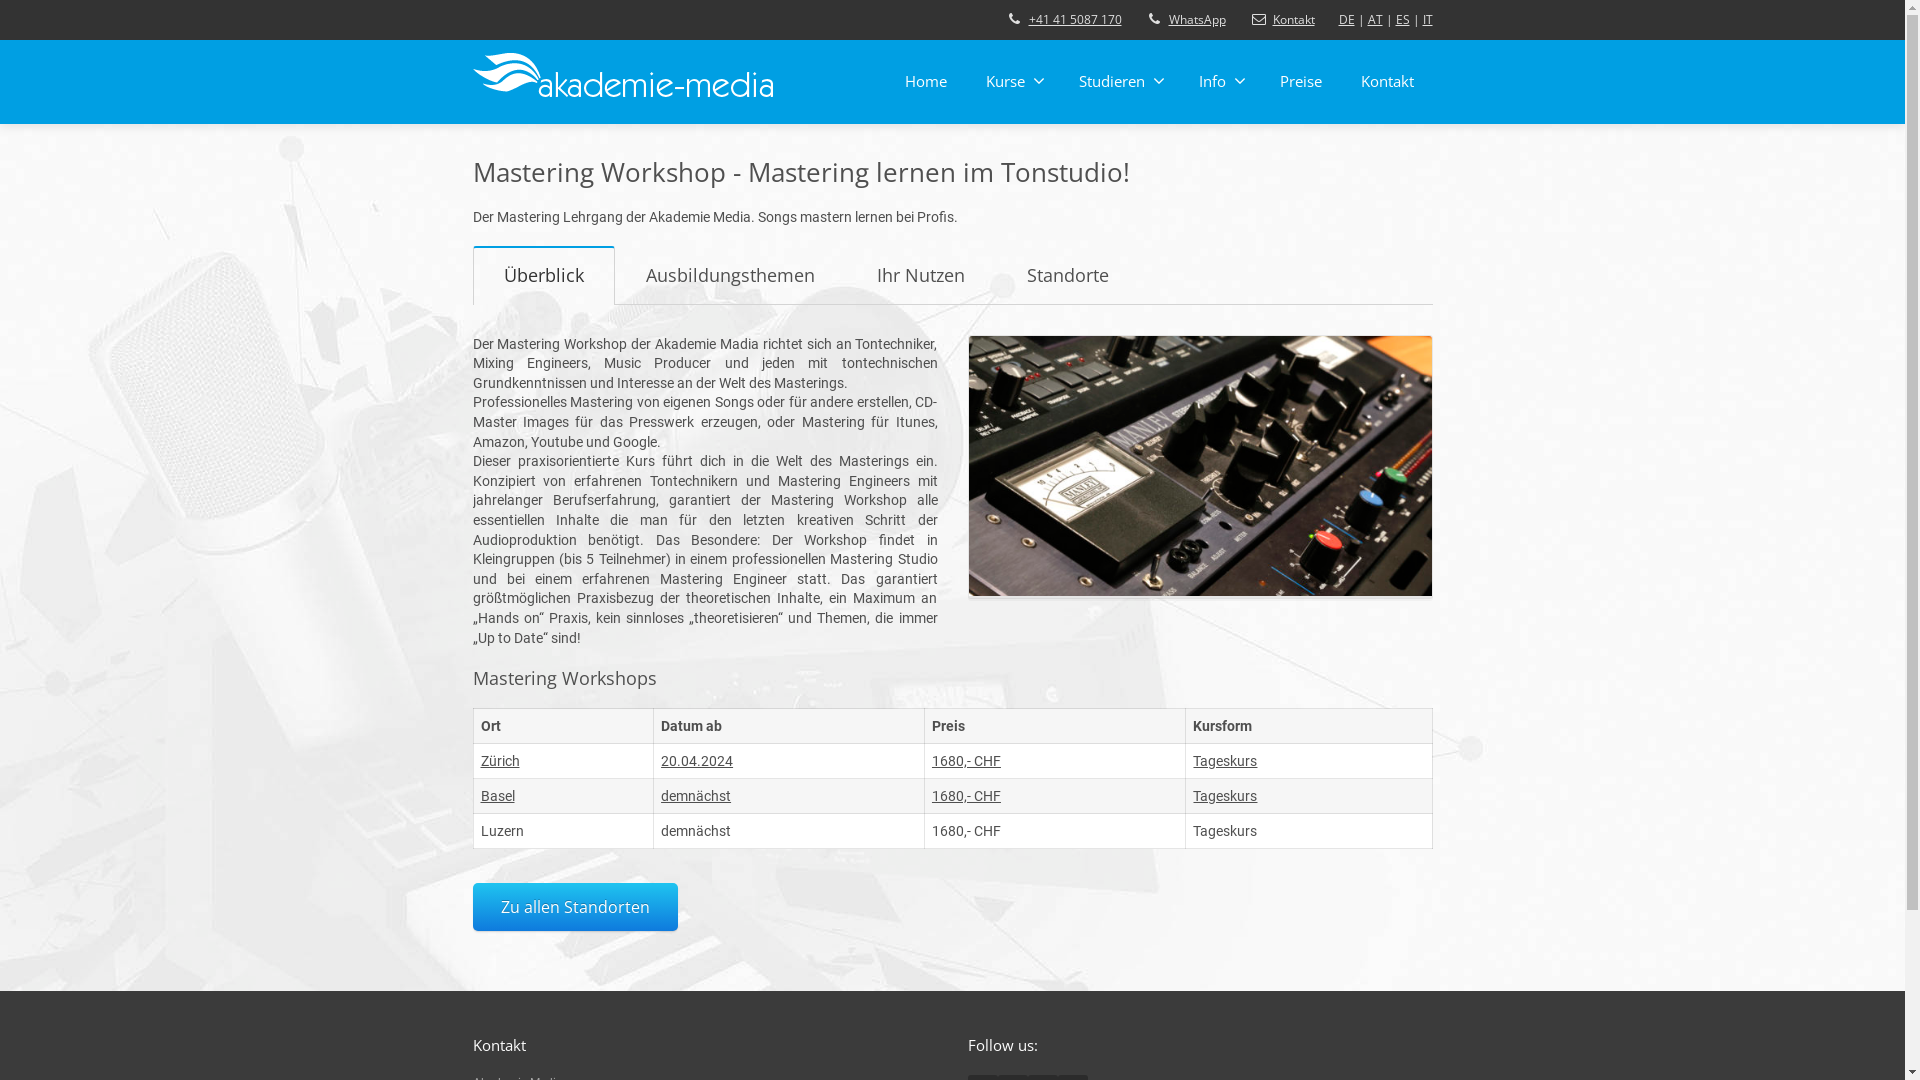 The image size is (1920, 1080). What do you see at coordinates (1346, 20) in the screenshot?
I see `DE` at bounding box center [1346, 20].